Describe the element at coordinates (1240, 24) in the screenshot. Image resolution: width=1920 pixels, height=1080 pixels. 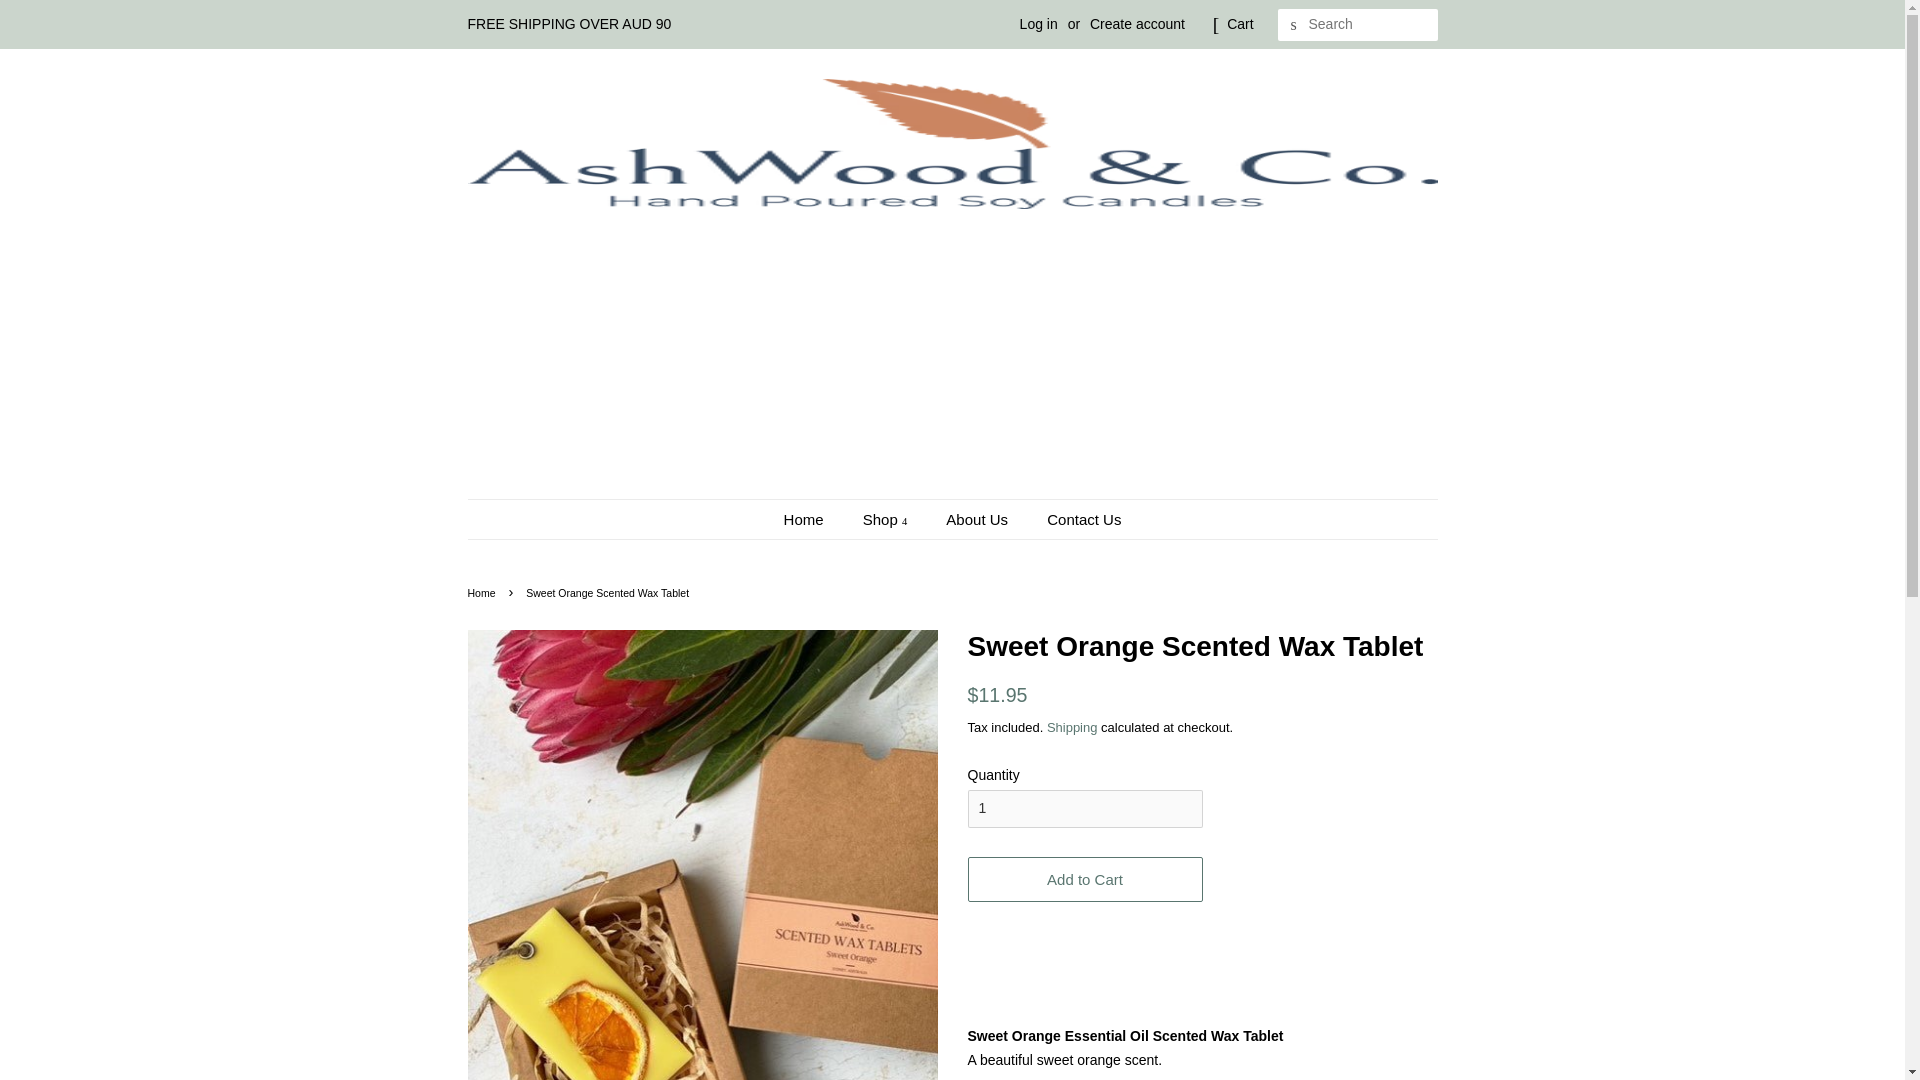
I see `Cart` at that location.